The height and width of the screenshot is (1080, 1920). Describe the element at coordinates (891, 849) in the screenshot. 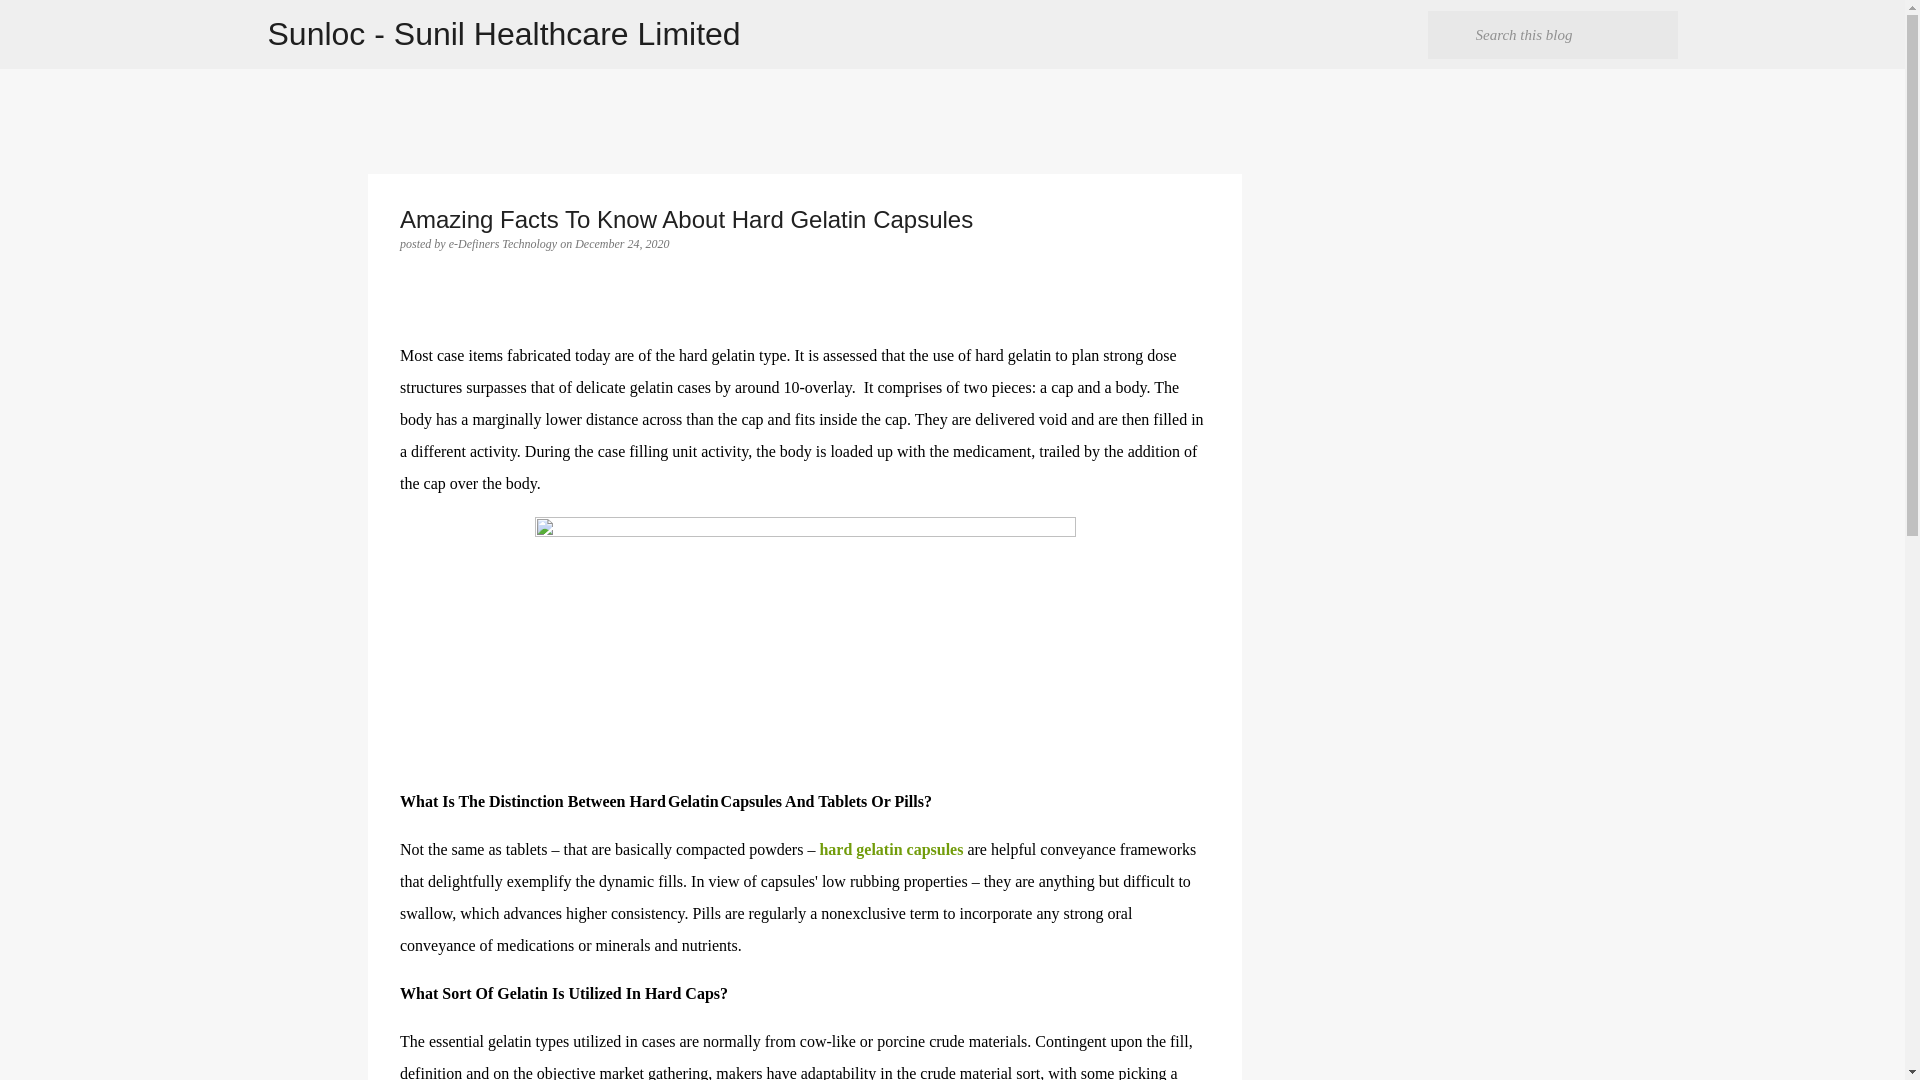

I see `hard gelatin capsules` at that location.